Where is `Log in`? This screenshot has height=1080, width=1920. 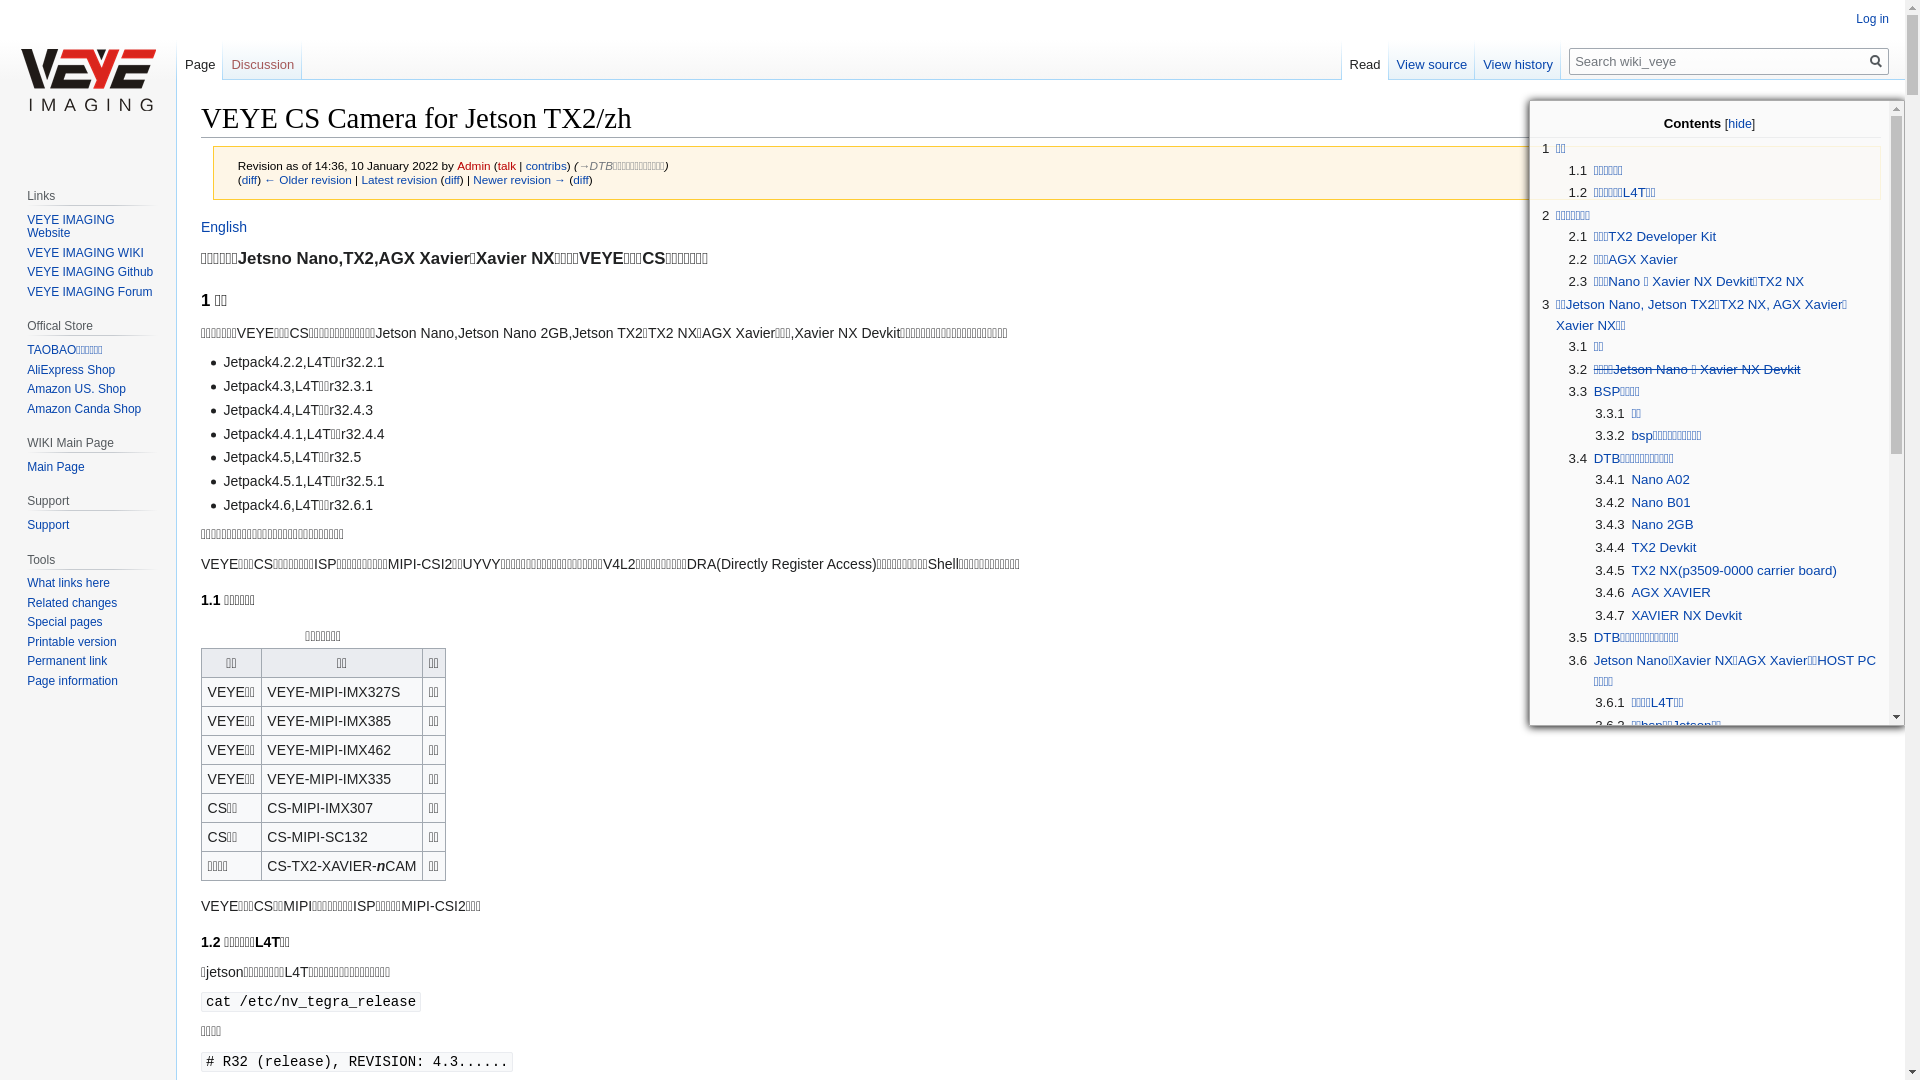 Log in is located at coordinates (1872, 19).